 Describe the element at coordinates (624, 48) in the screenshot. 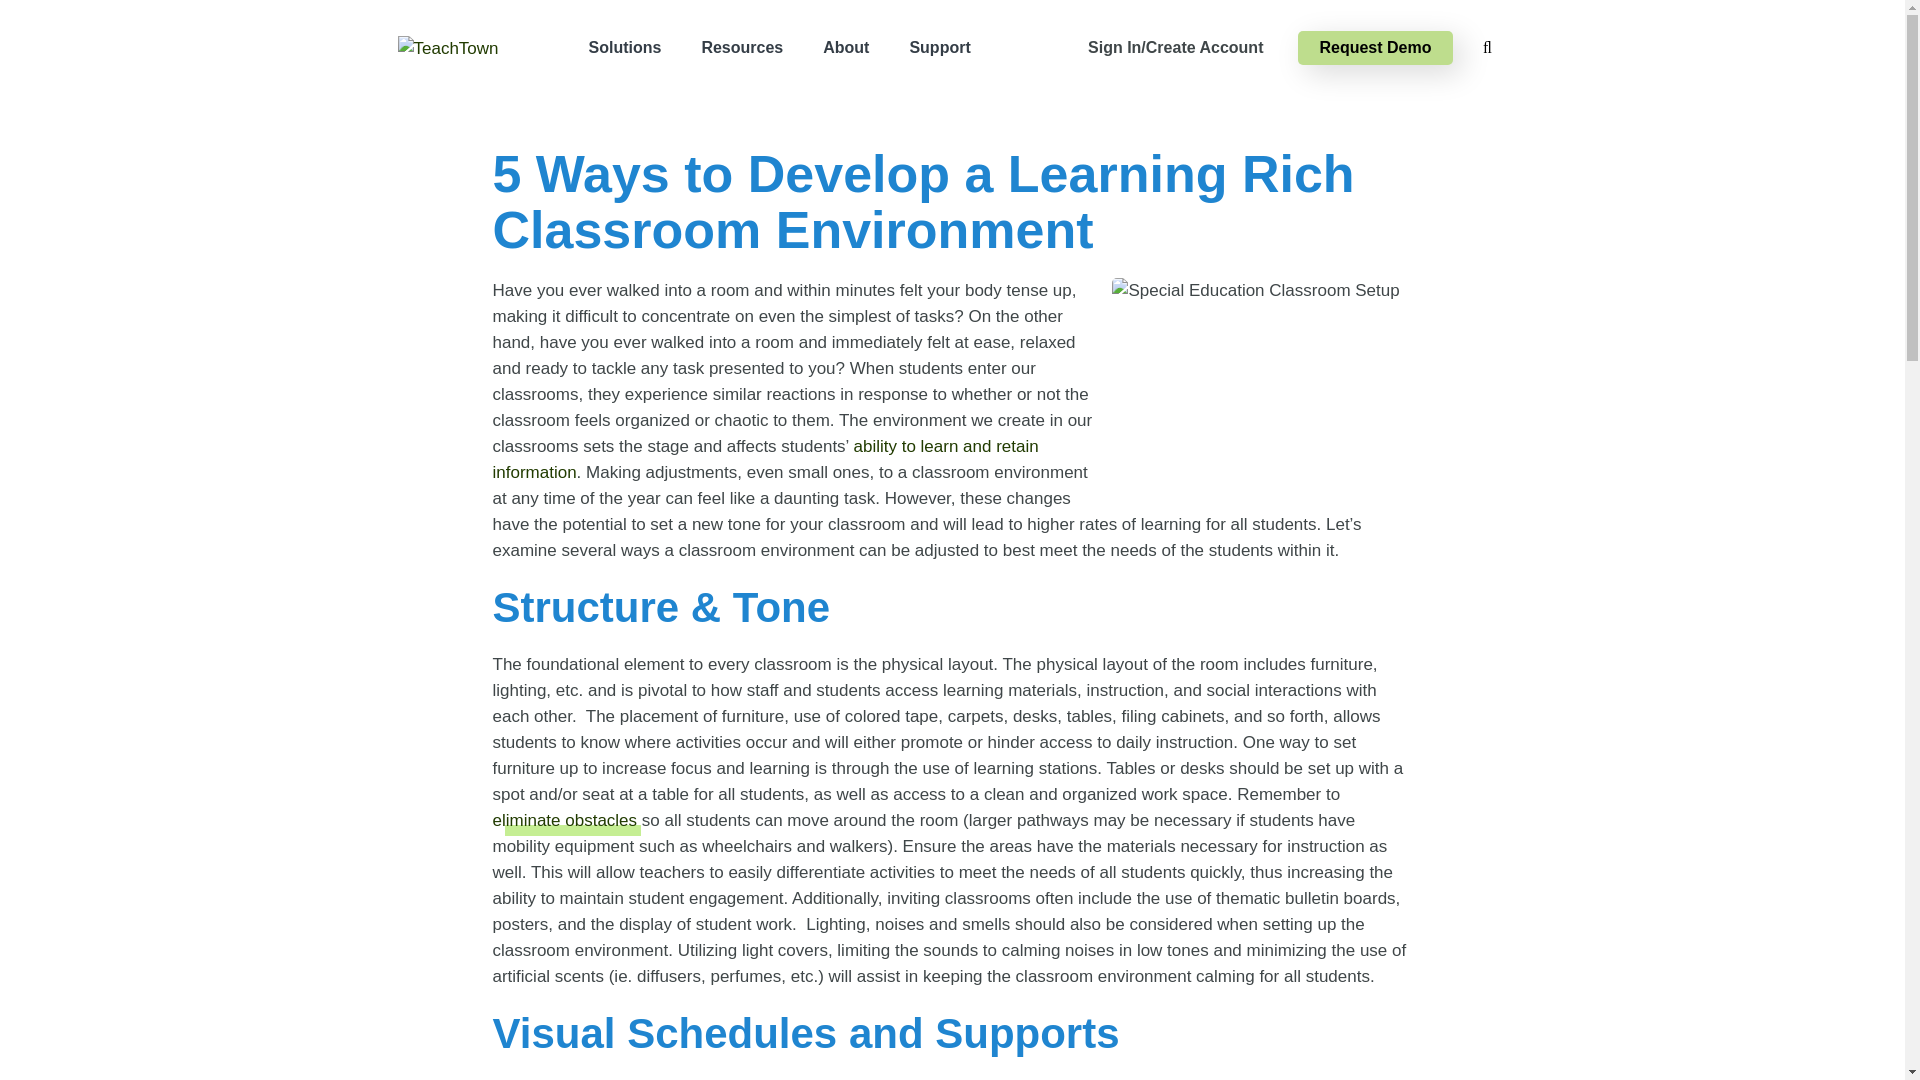

I see `Solutions` at that location.